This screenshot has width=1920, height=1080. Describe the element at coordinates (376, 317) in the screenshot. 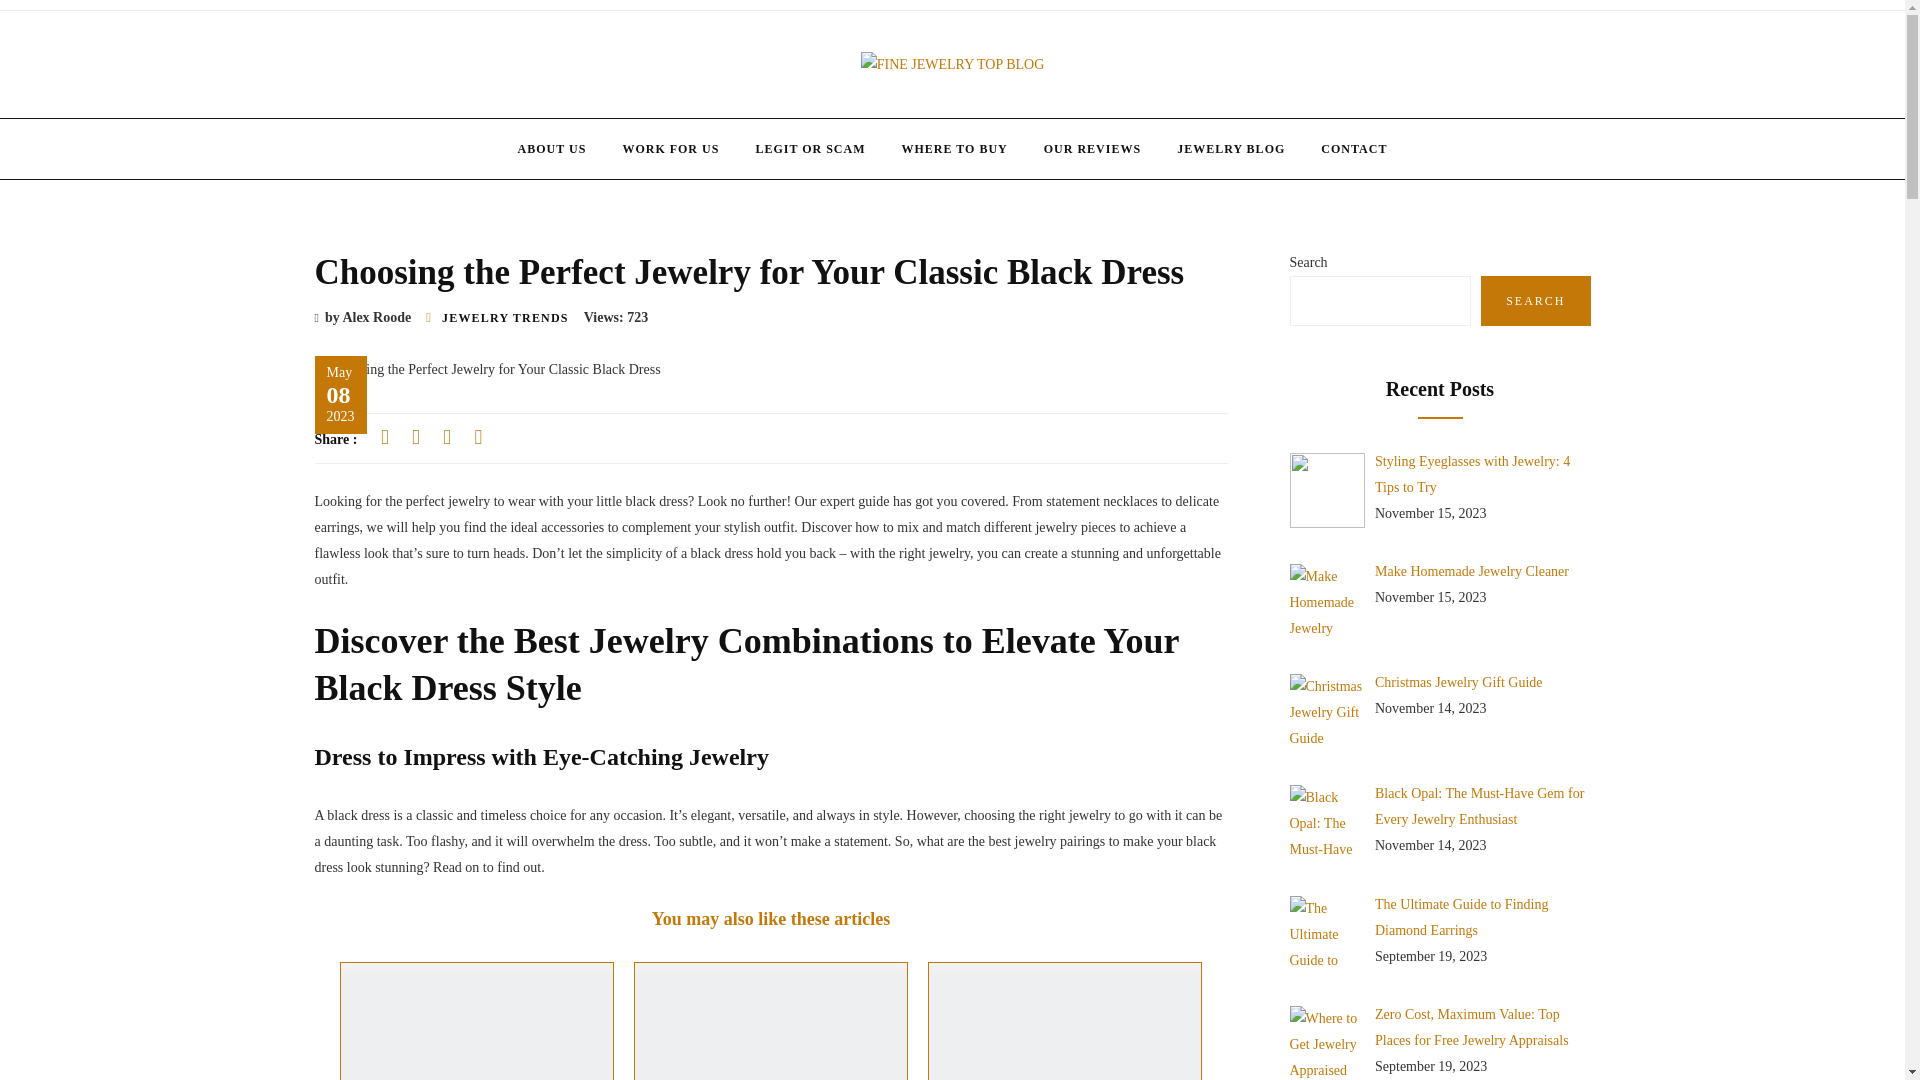

I see `Alex Roode` at that location.